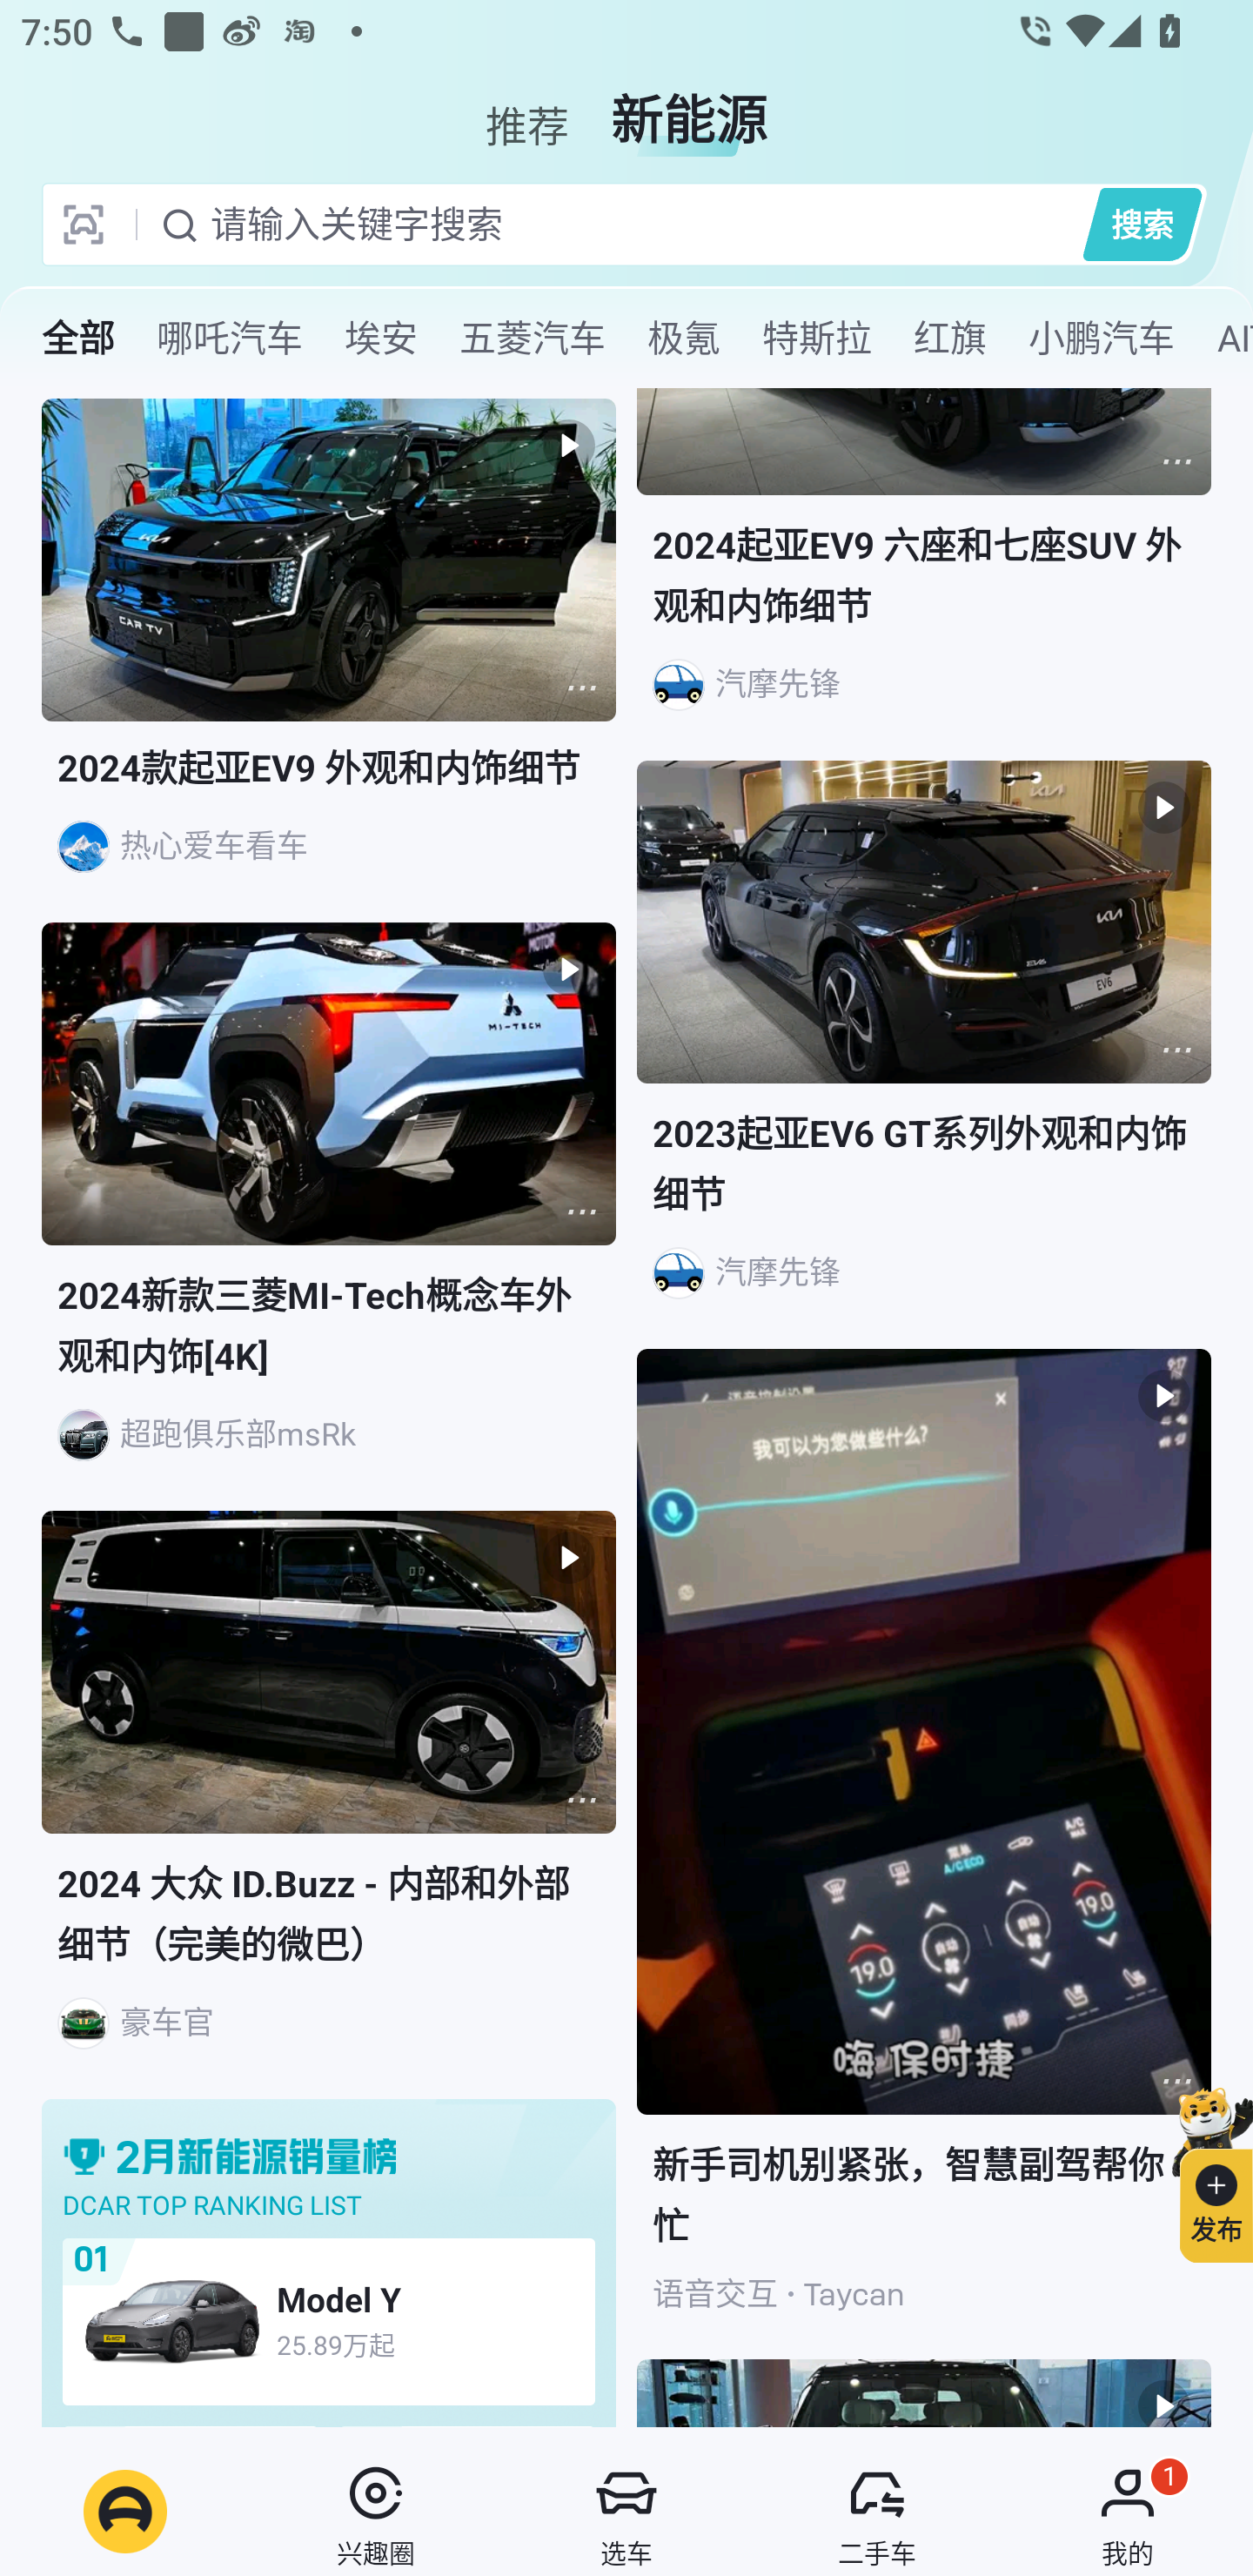 Image resolution: width=1253 pixels, height=2576 pixels. Describe the element at coordinates (581, 1211) in the screenshot. I see `` at that location.